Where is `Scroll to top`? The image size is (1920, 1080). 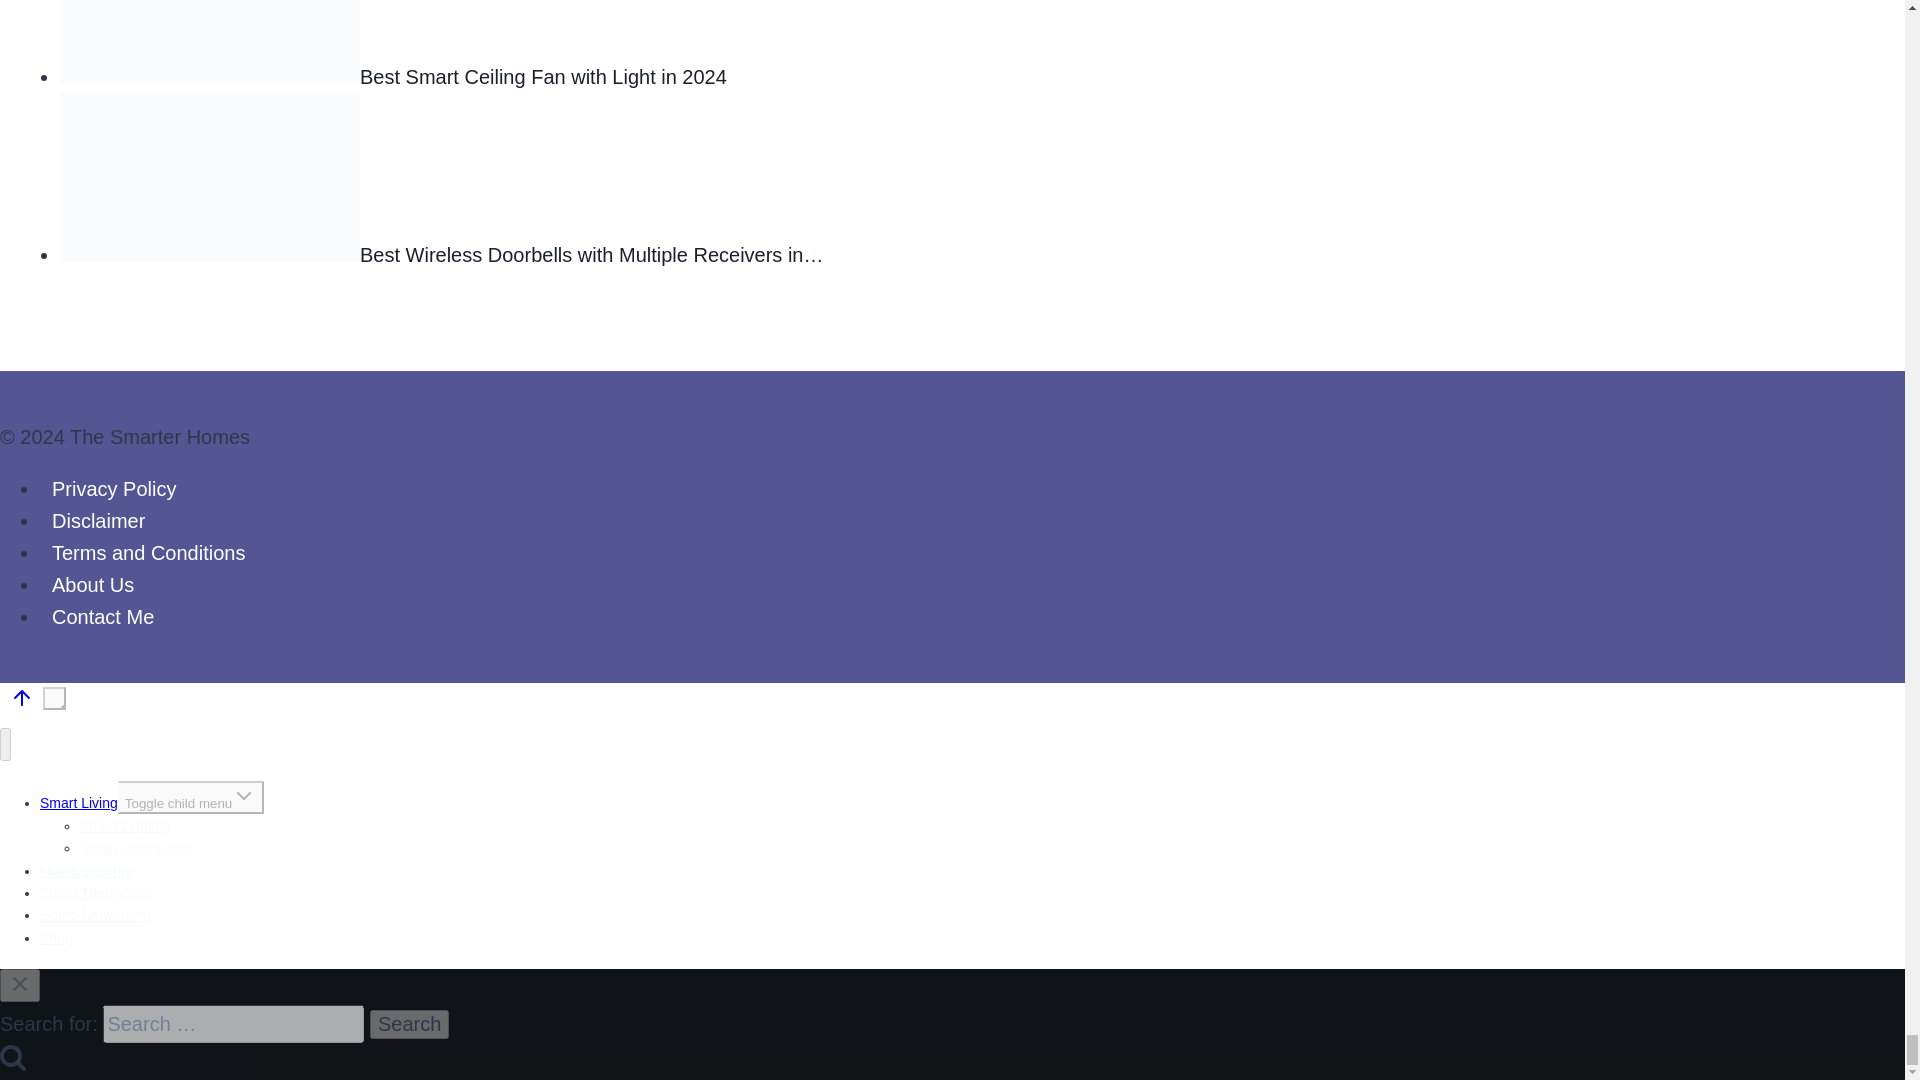
Scroll to top is located at coordinates (22, 697).